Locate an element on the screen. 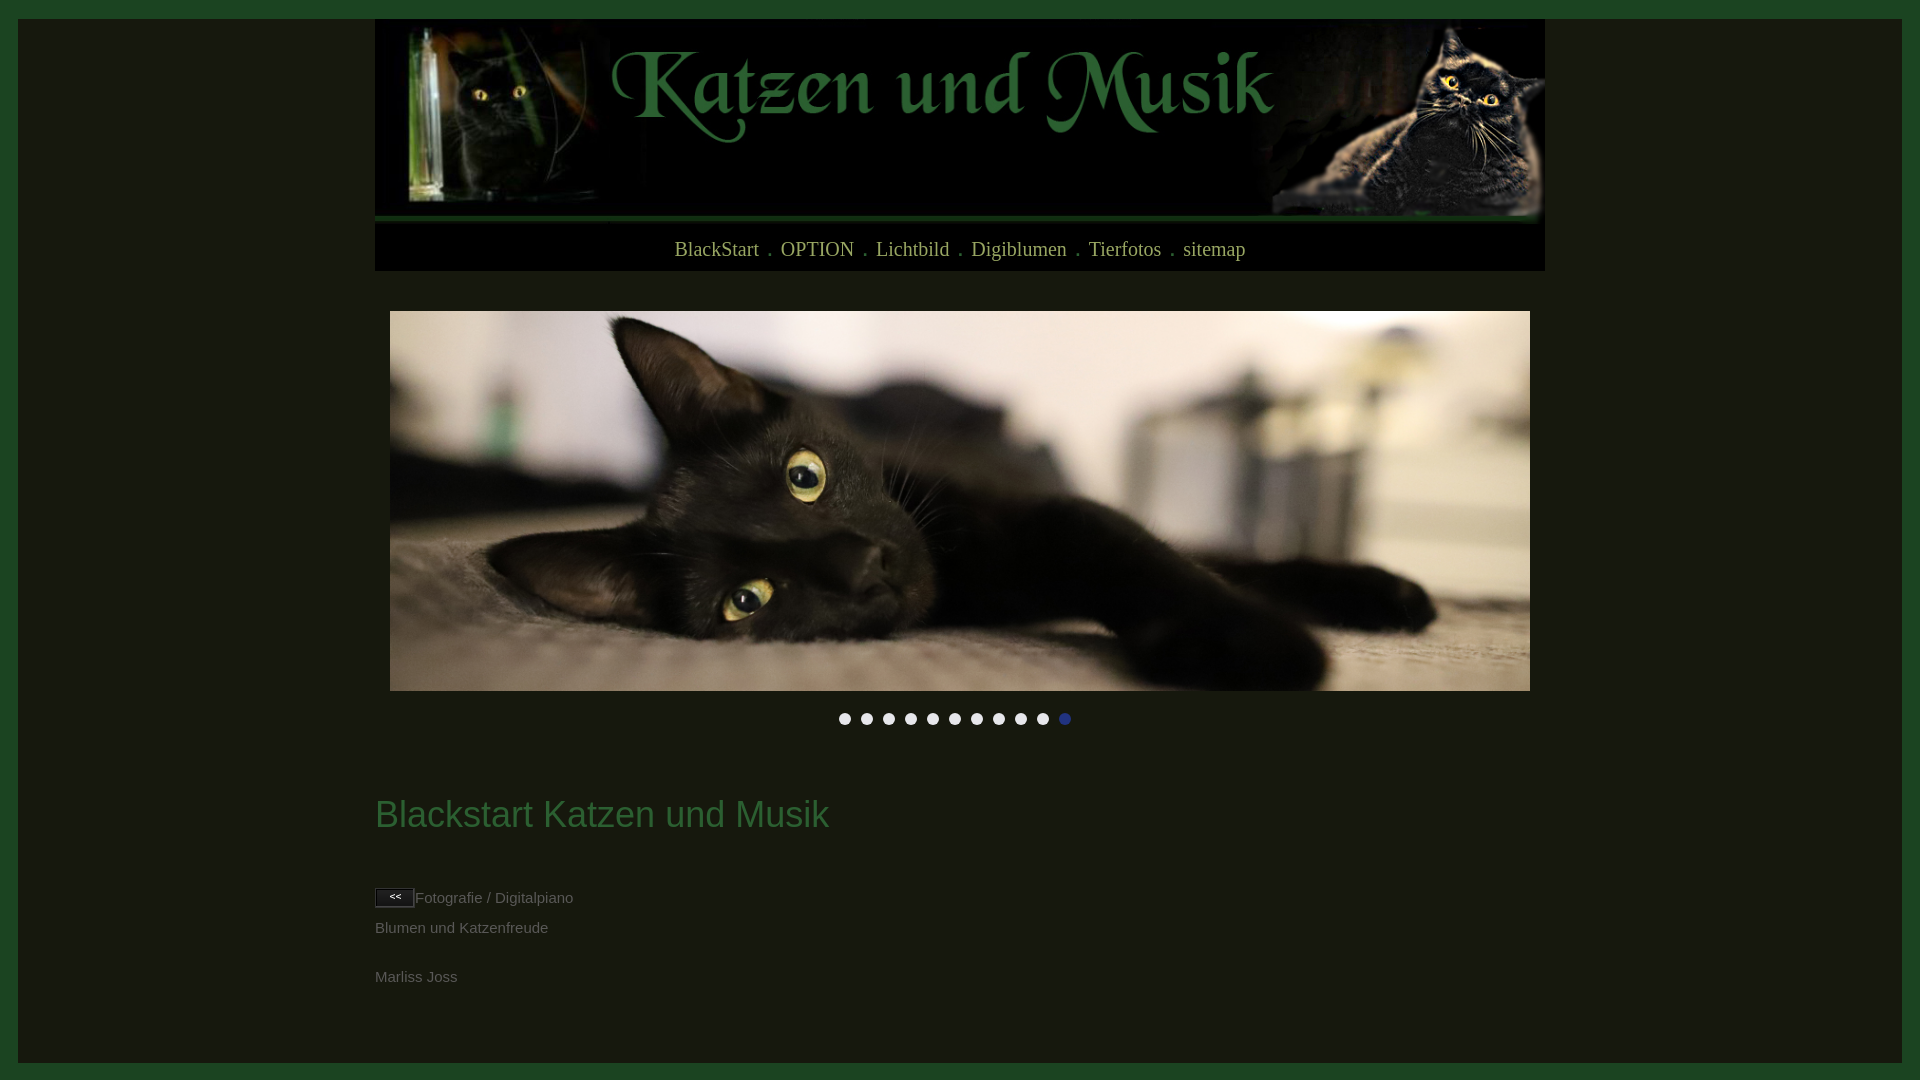 Image resolution: width=1920 pixels, height=1080 pixels. 4 is located at coordinates (911, 719).